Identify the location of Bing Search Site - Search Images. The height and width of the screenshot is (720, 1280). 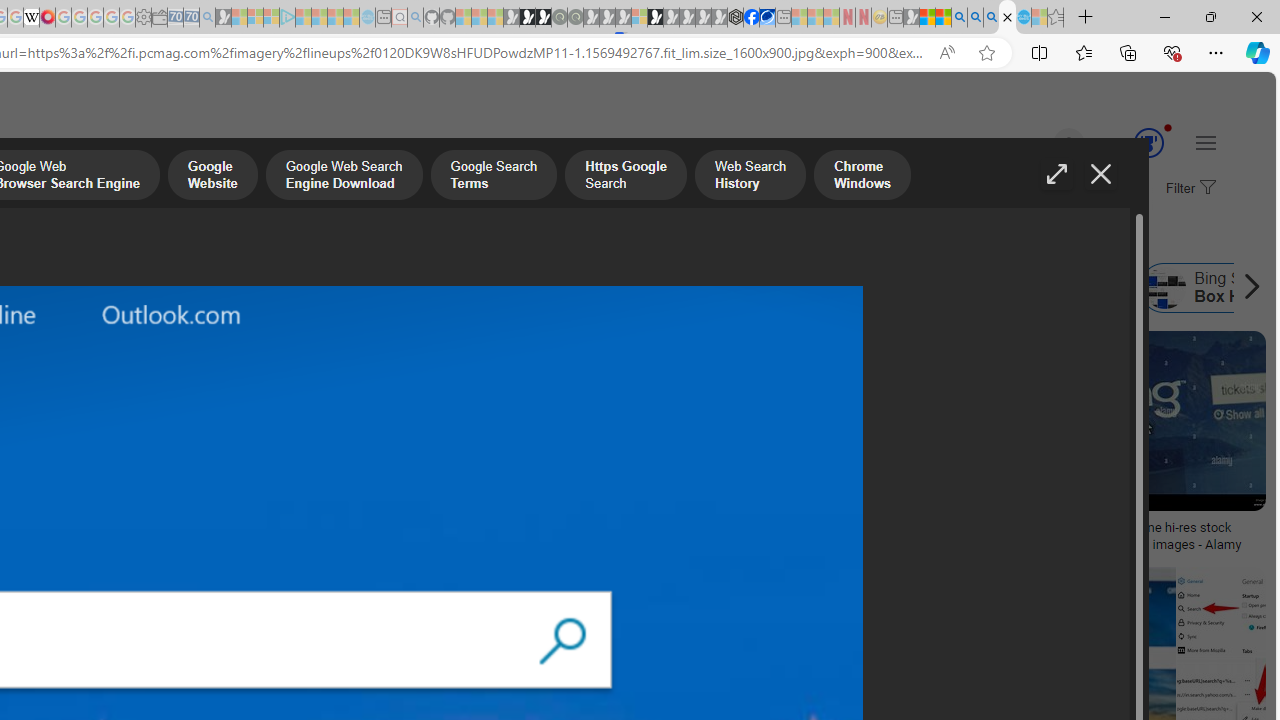
(1007, 18).